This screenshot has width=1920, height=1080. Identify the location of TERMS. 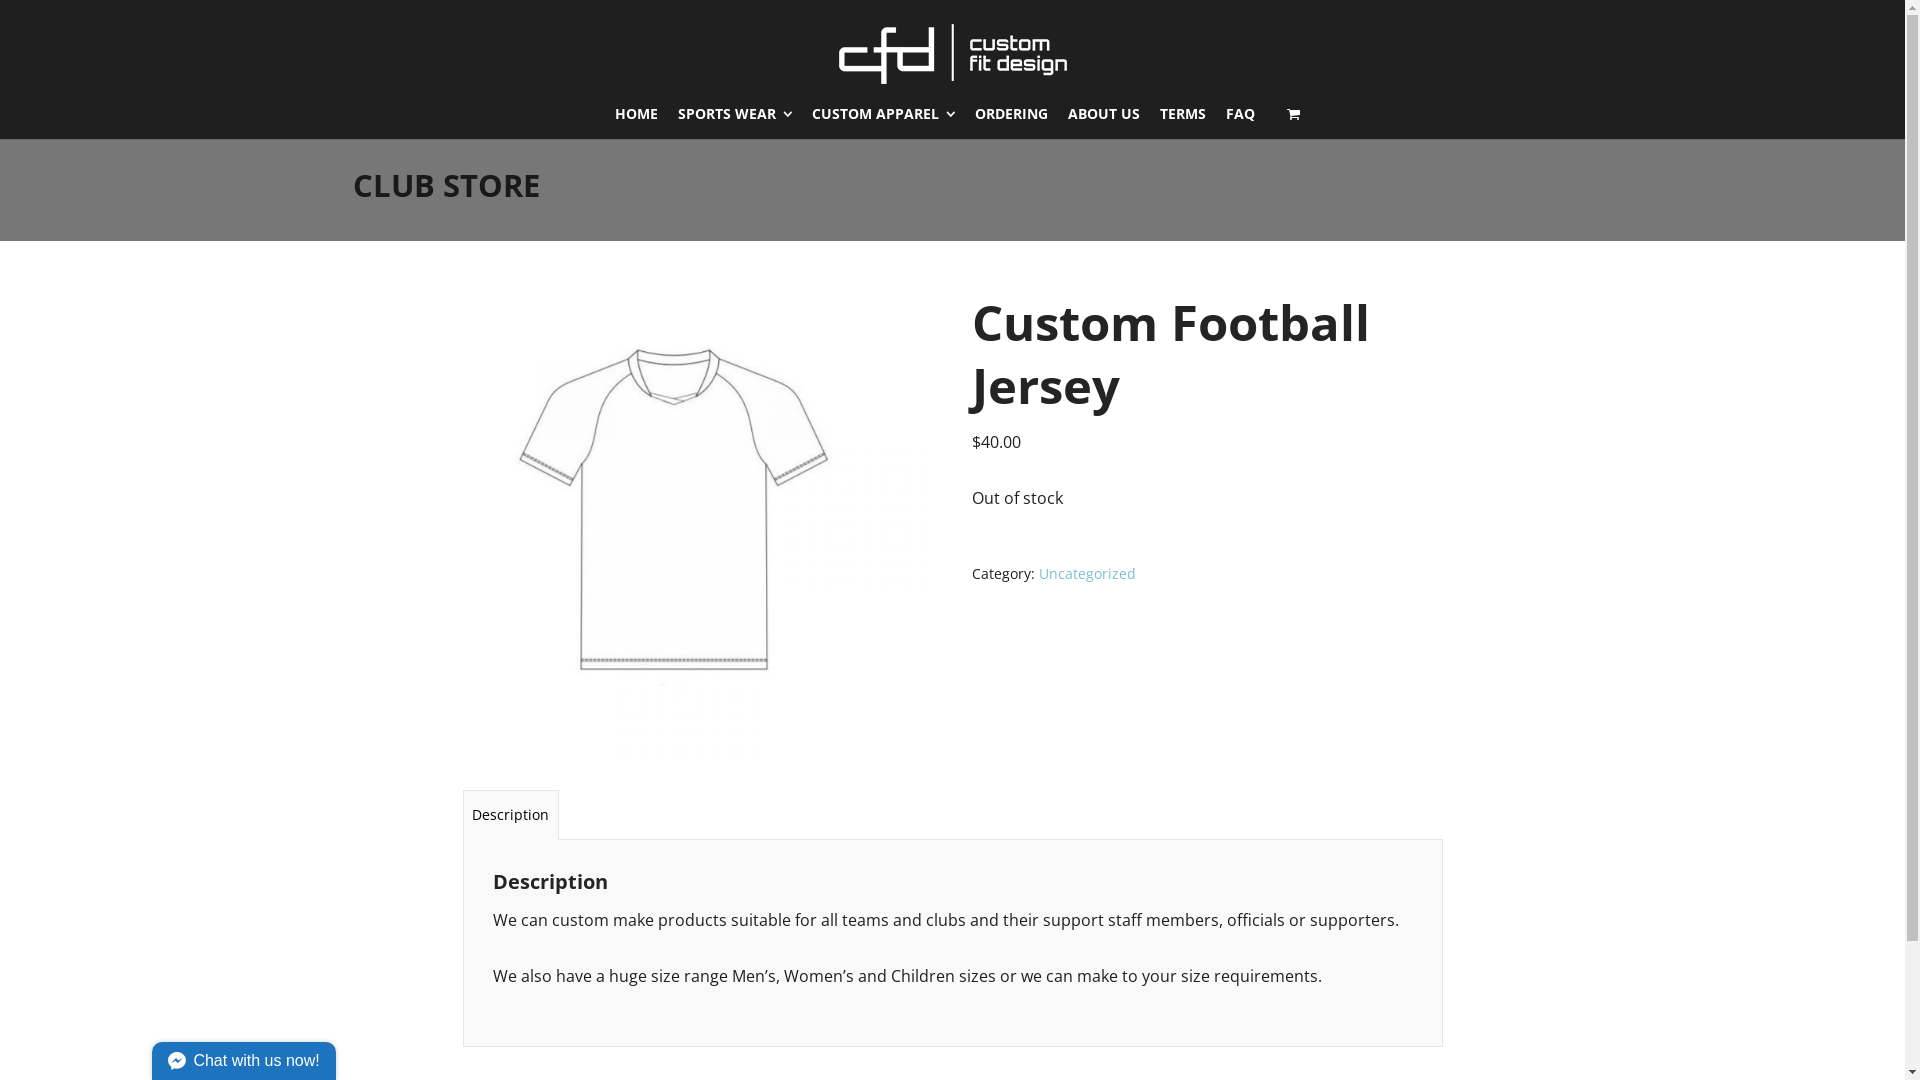
(1183, 114).